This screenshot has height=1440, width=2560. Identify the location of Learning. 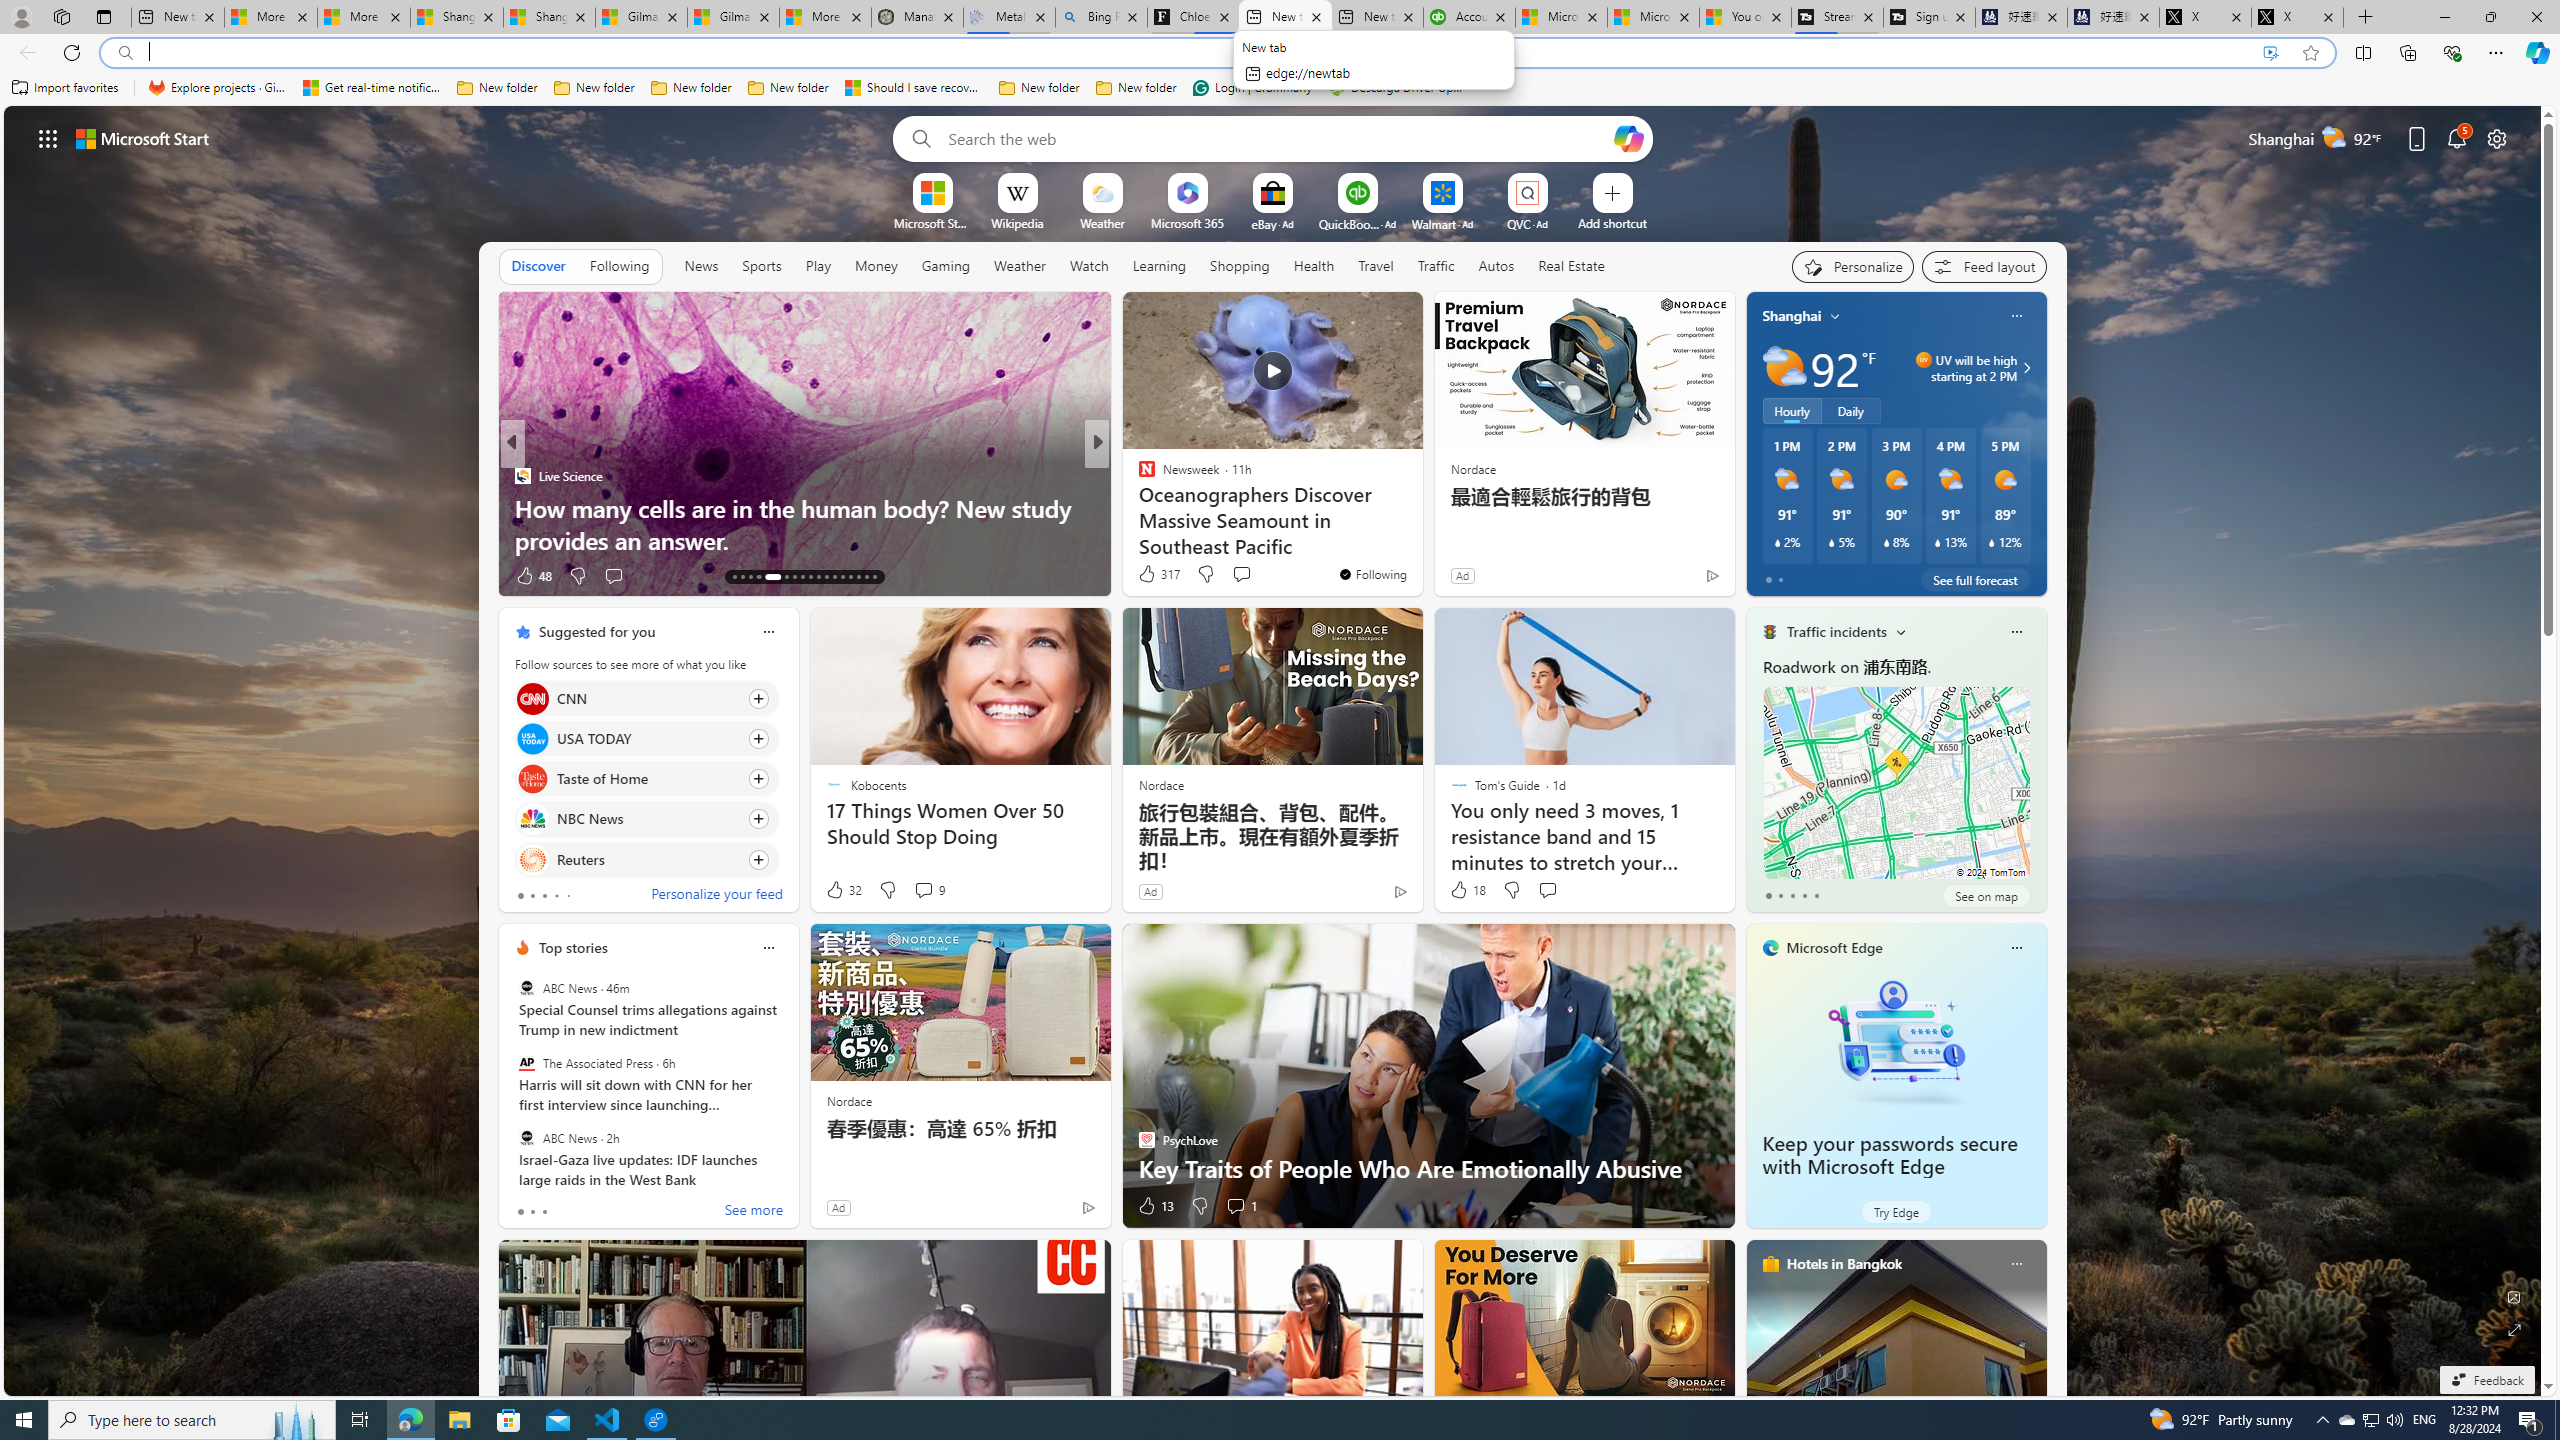
(1158, 265).